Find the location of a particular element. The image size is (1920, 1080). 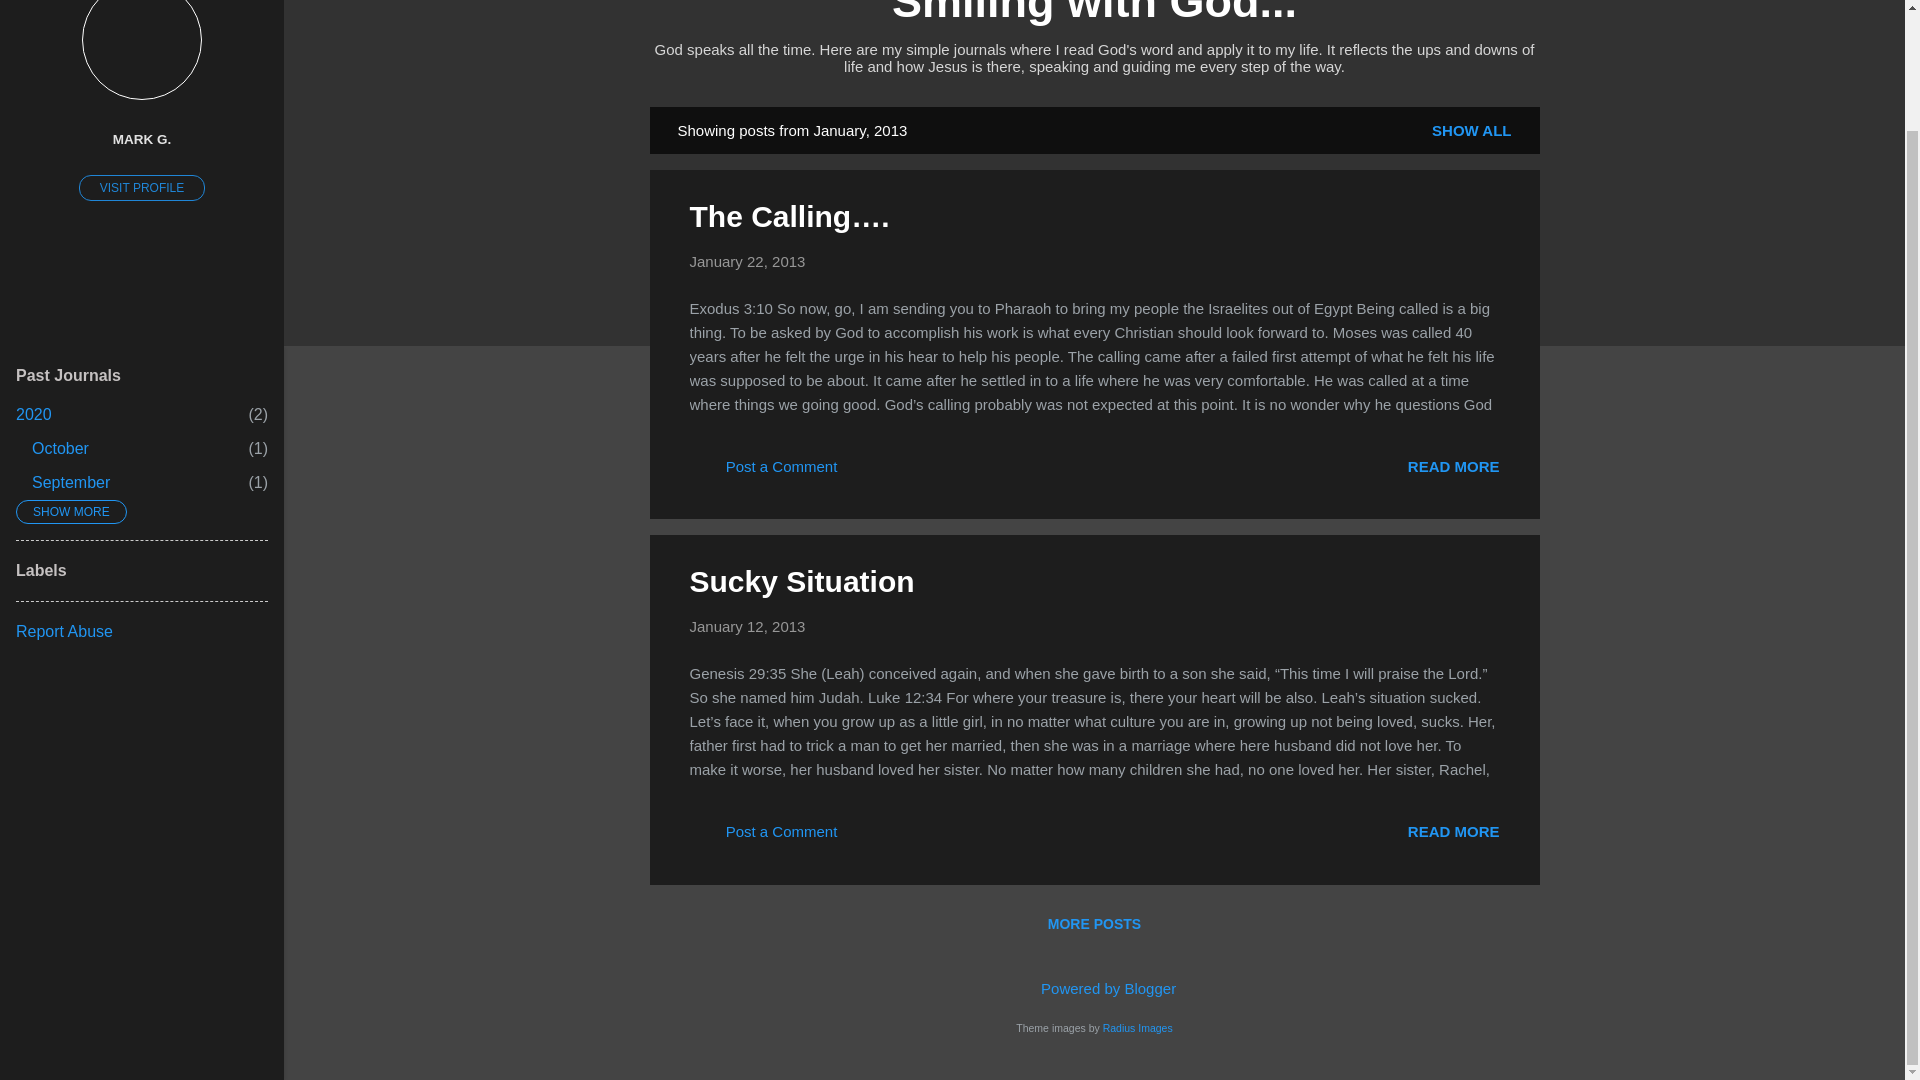

Post a Comment is located at coordinates (763, 838).